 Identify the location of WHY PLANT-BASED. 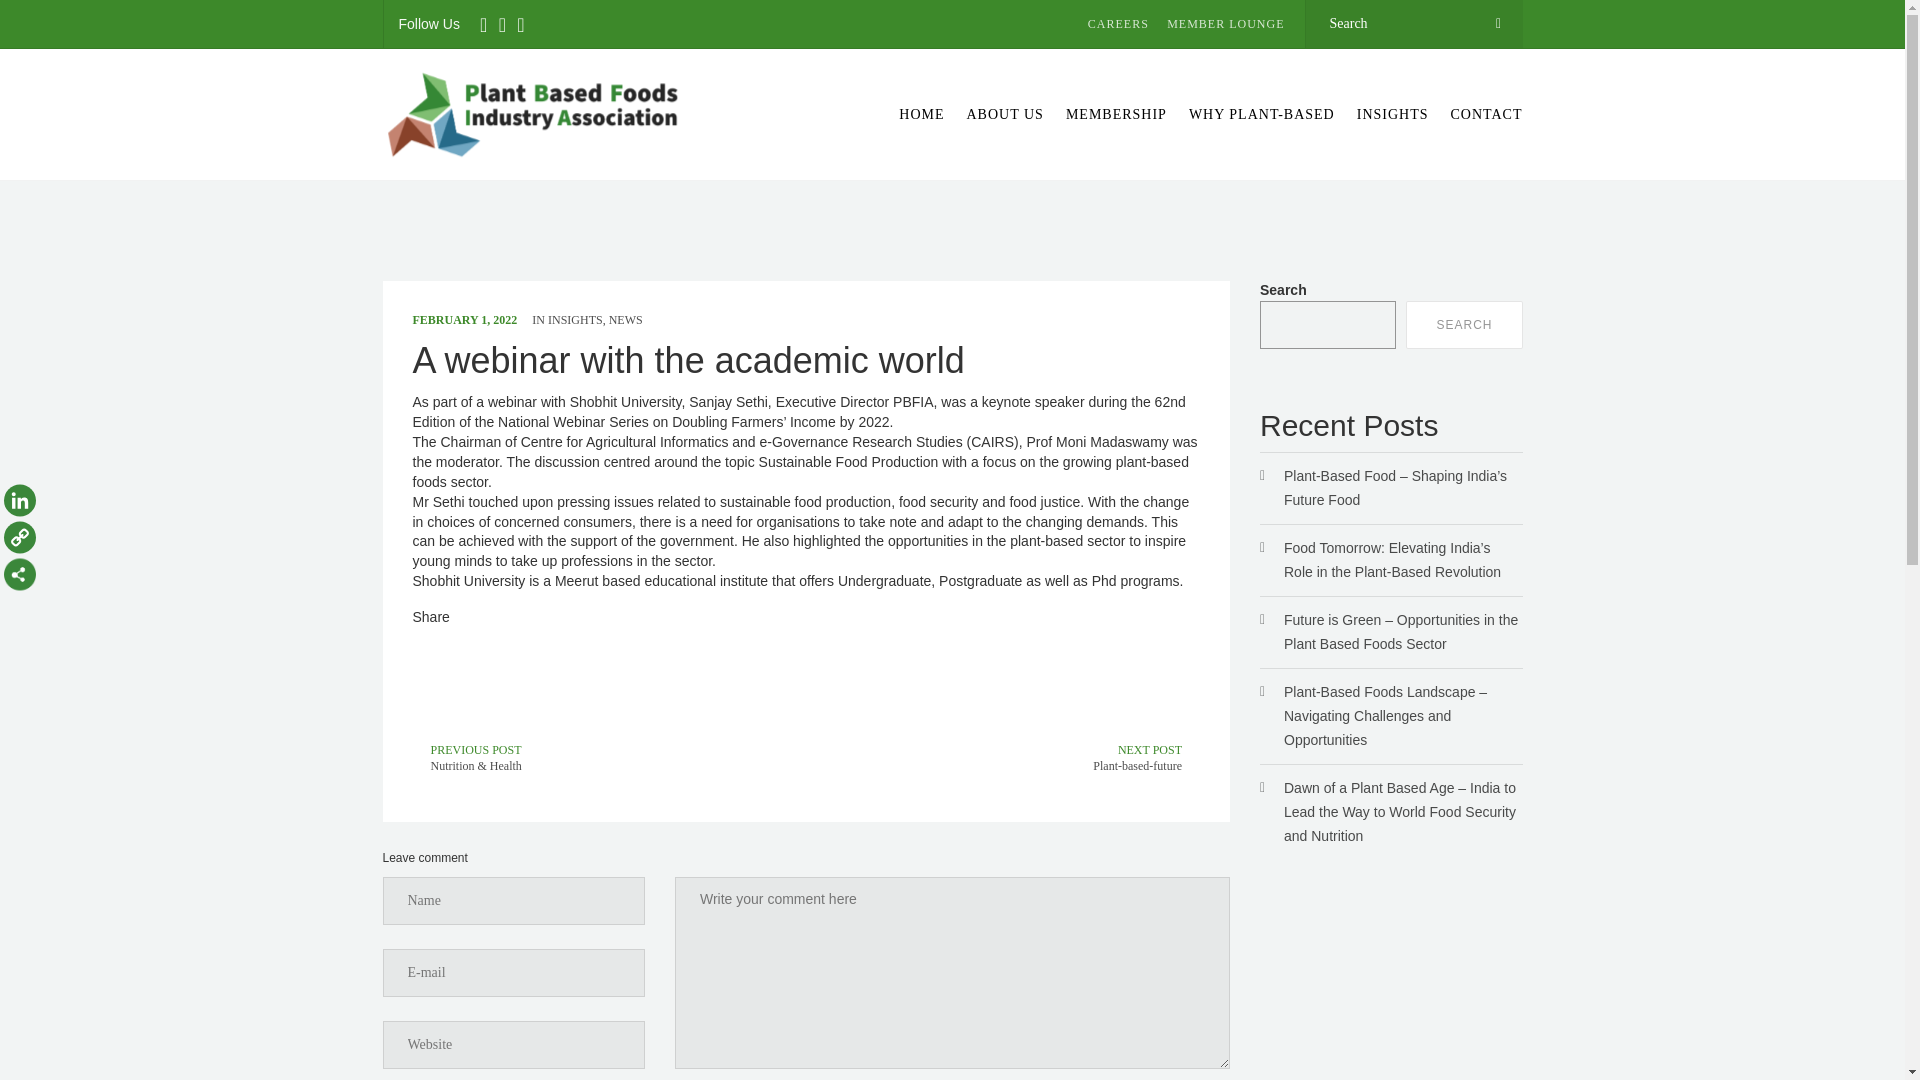
(920, 114).